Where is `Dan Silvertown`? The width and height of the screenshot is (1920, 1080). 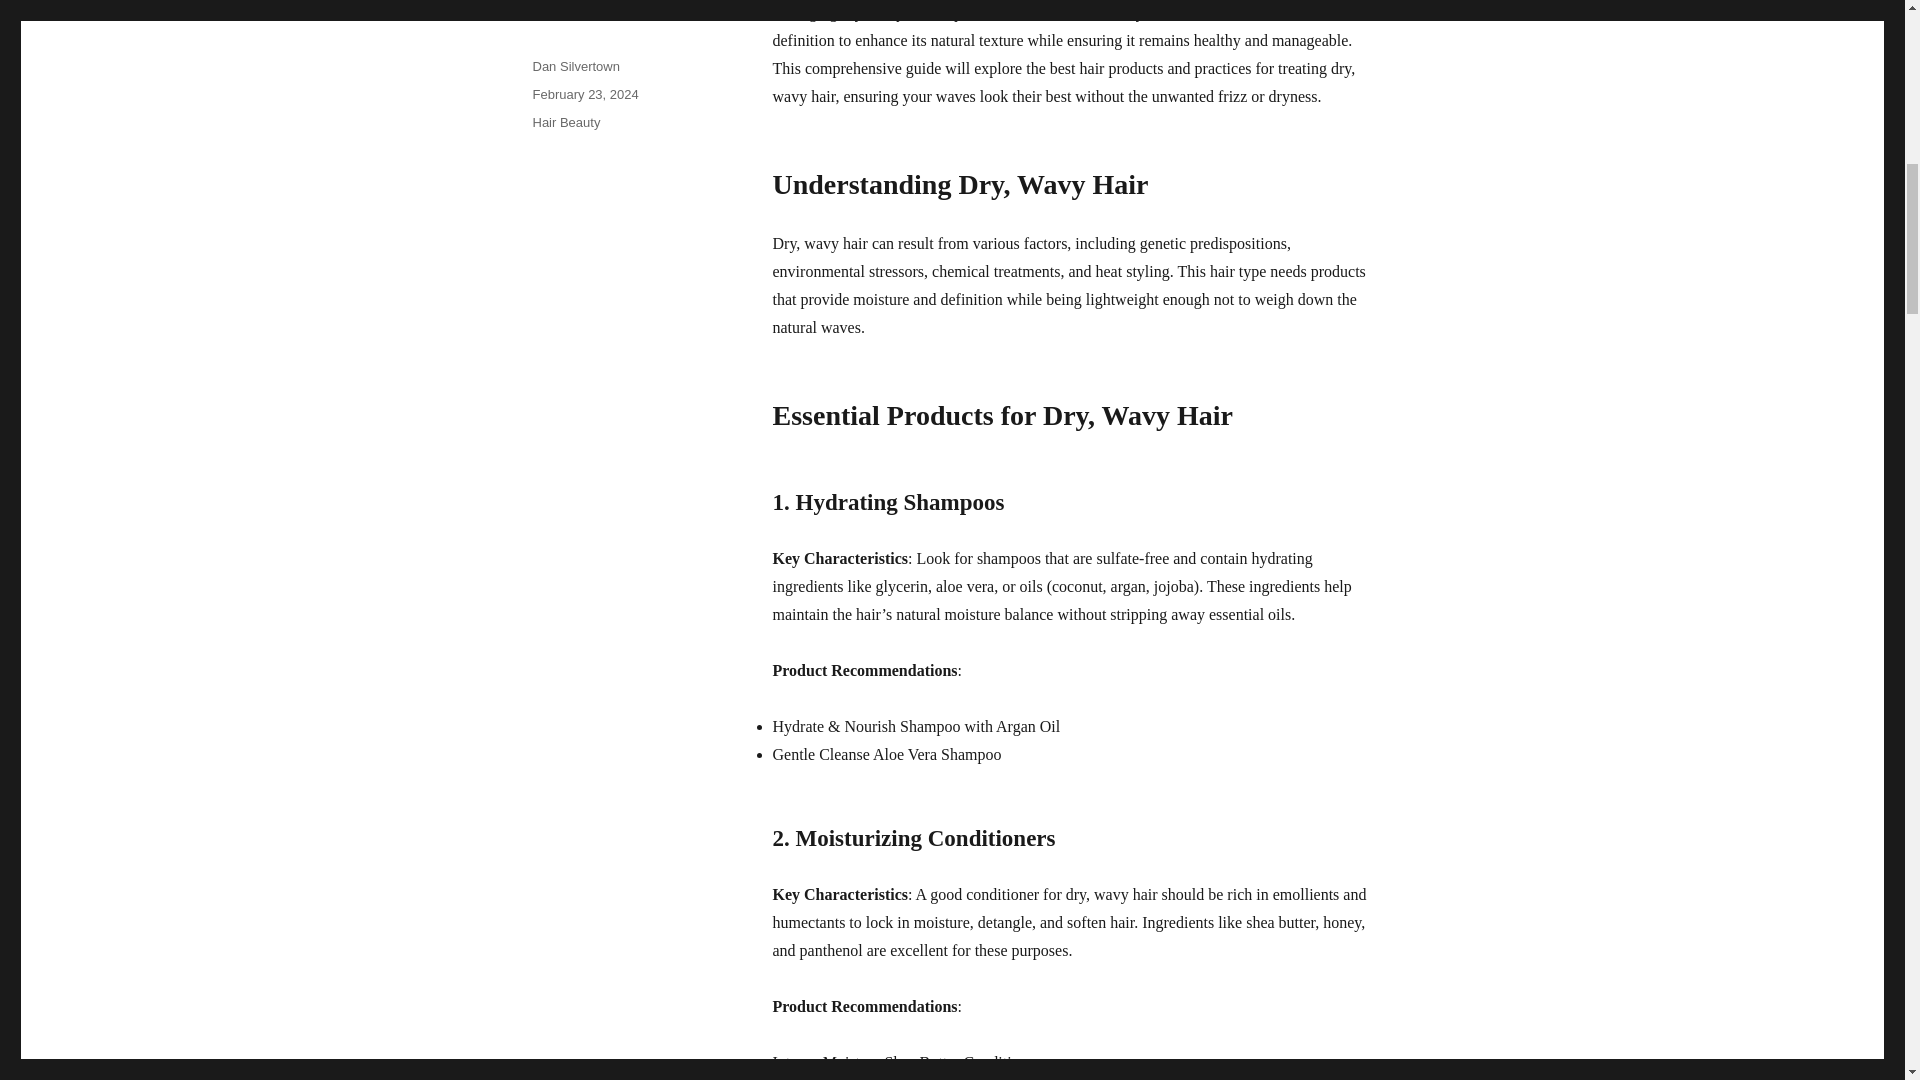 Dan Silvertown is located at coordinates (574, 66).